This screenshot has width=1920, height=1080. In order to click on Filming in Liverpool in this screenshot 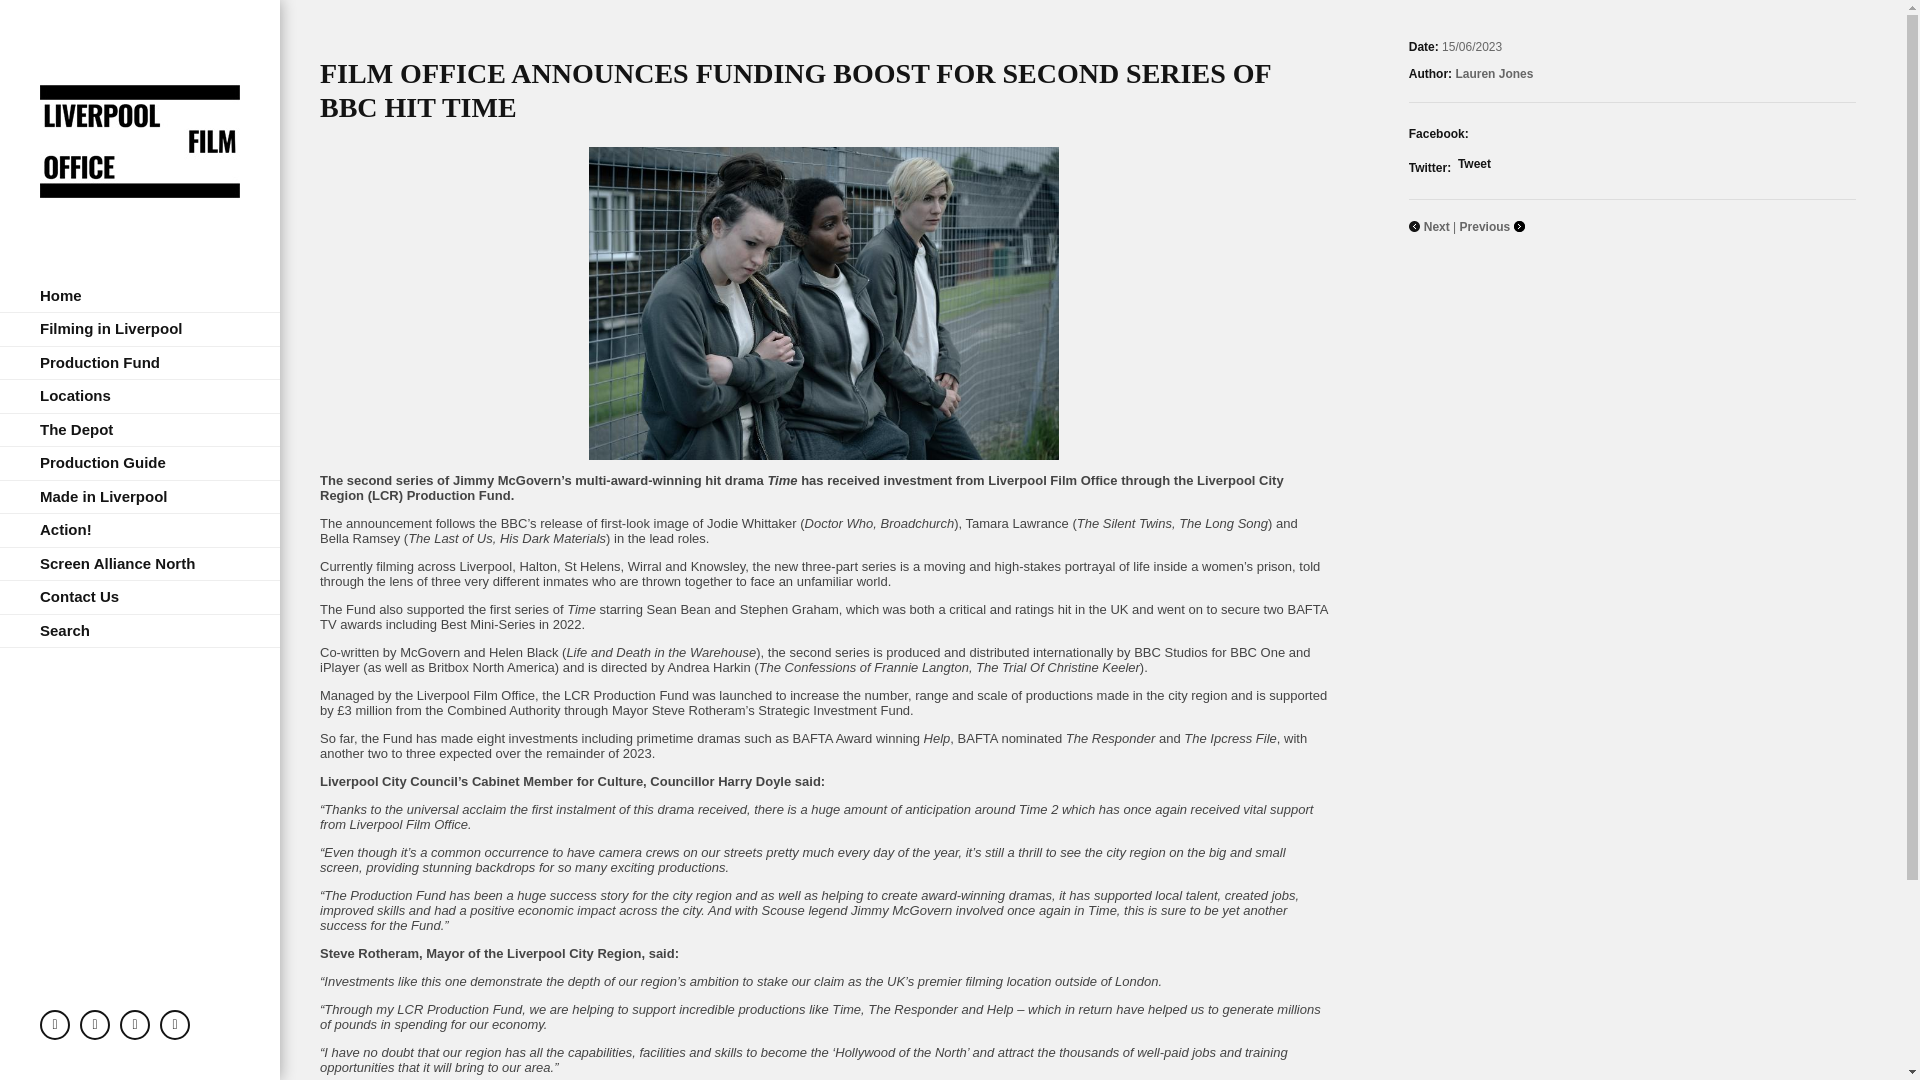, I will do `click(140, 329)`.